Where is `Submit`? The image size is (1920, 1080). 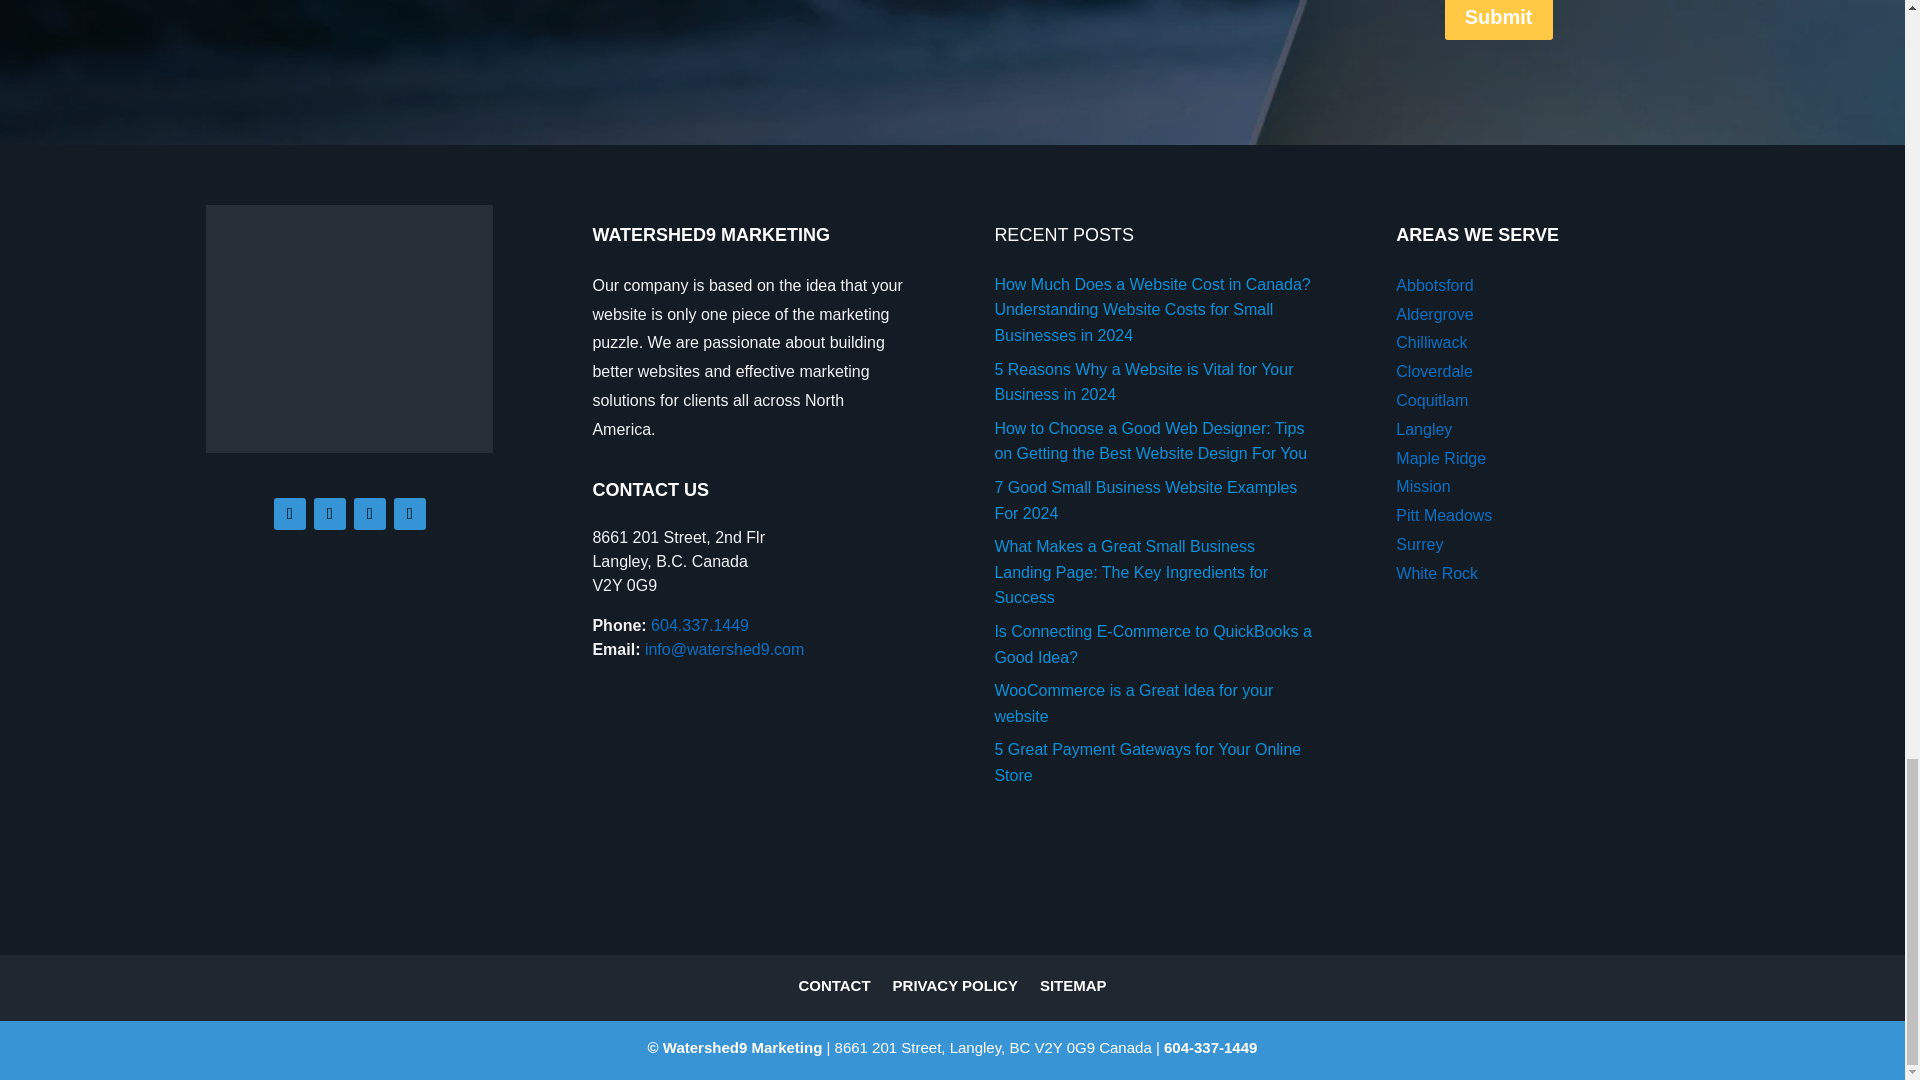
Submit is located at coordinates (1499, 20).